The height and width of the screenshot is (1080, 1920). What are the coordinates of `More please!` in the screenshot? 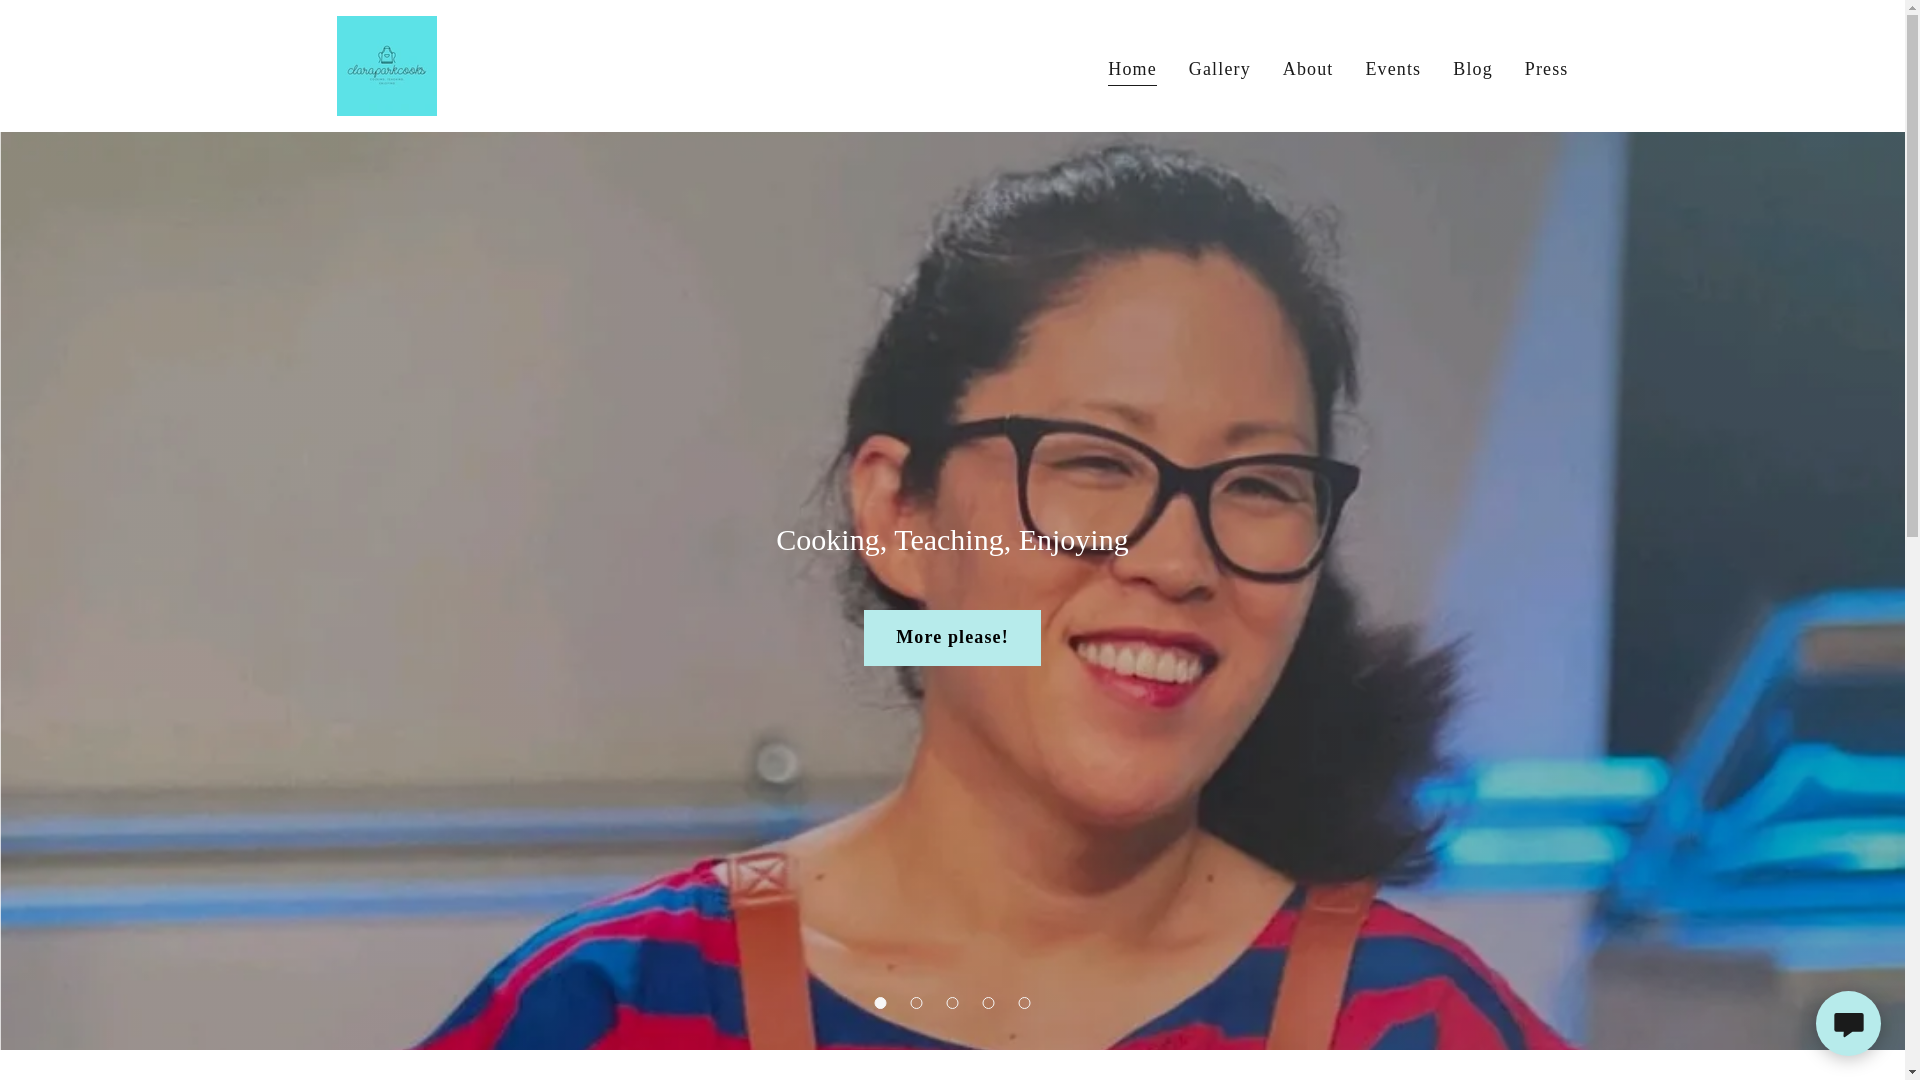 It's located at (952, 638).